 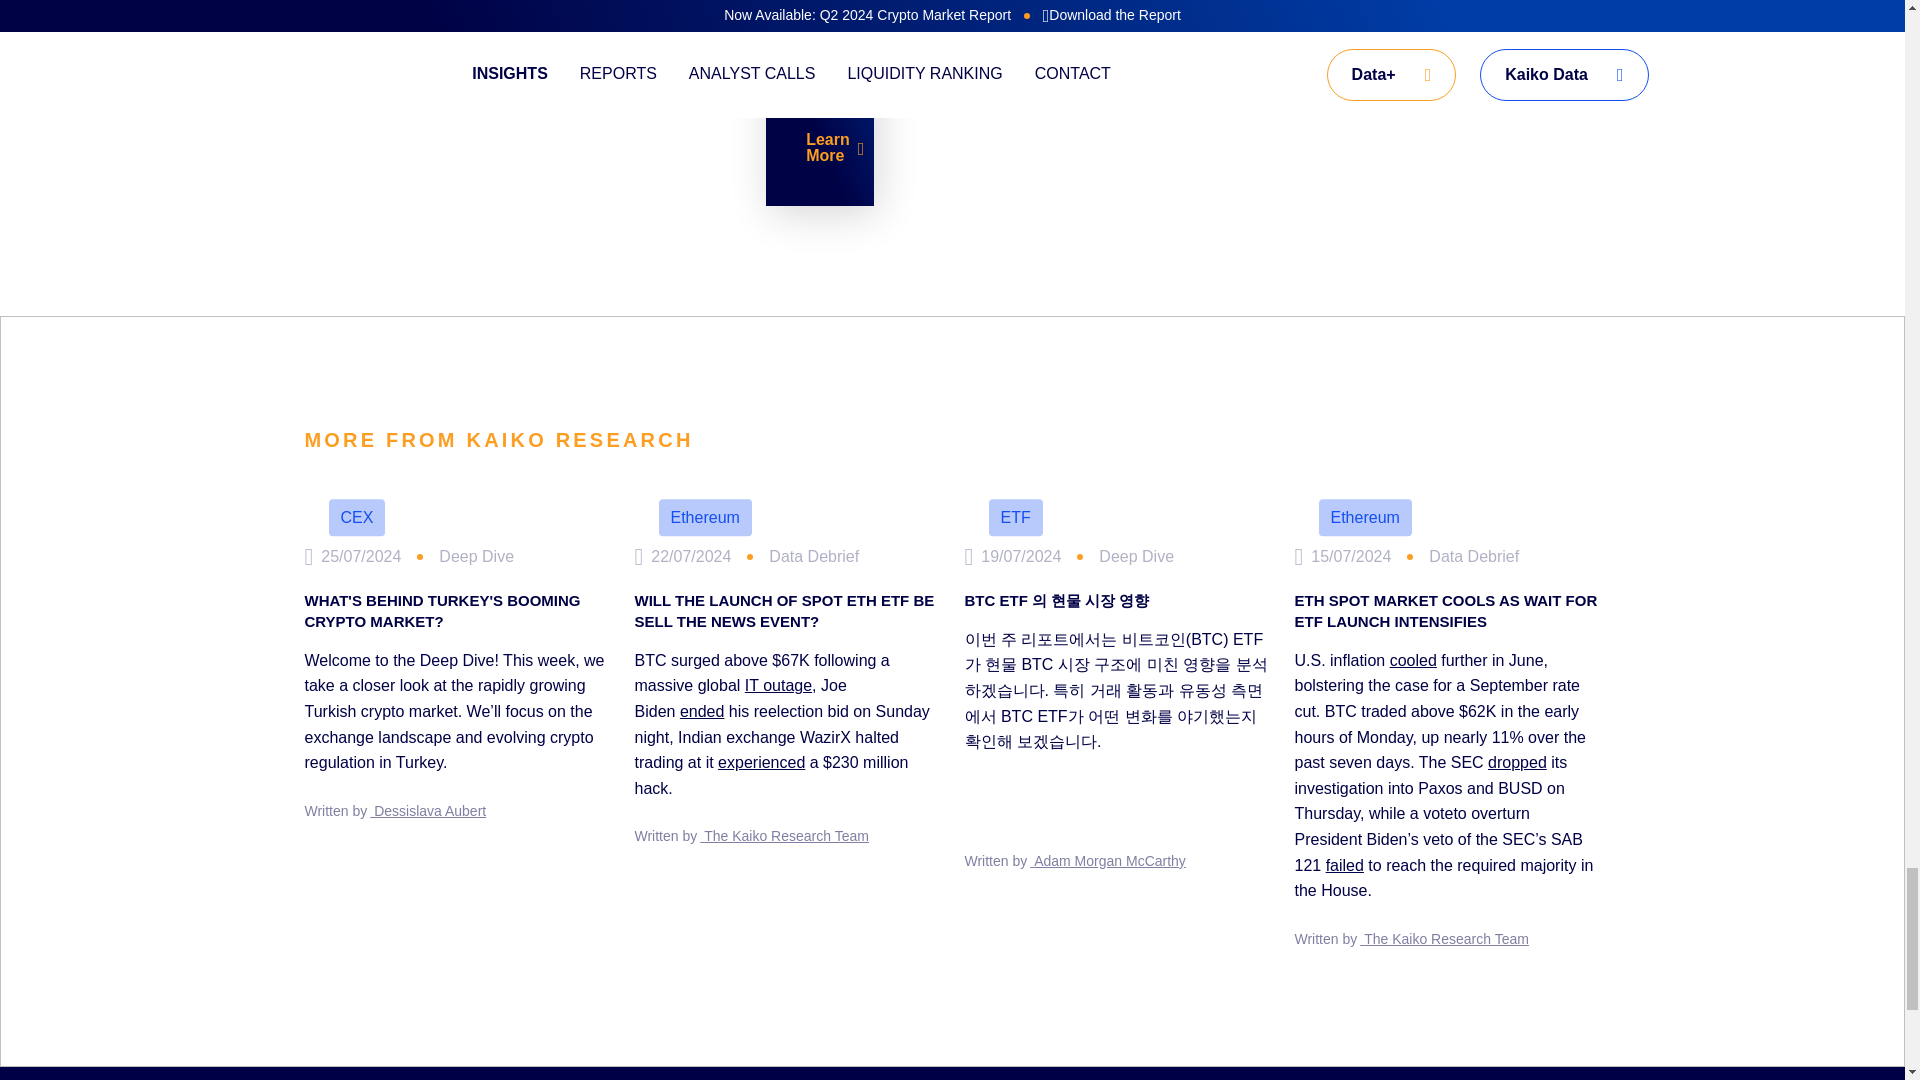 I want to click on ended, so click(x=702, y=712).